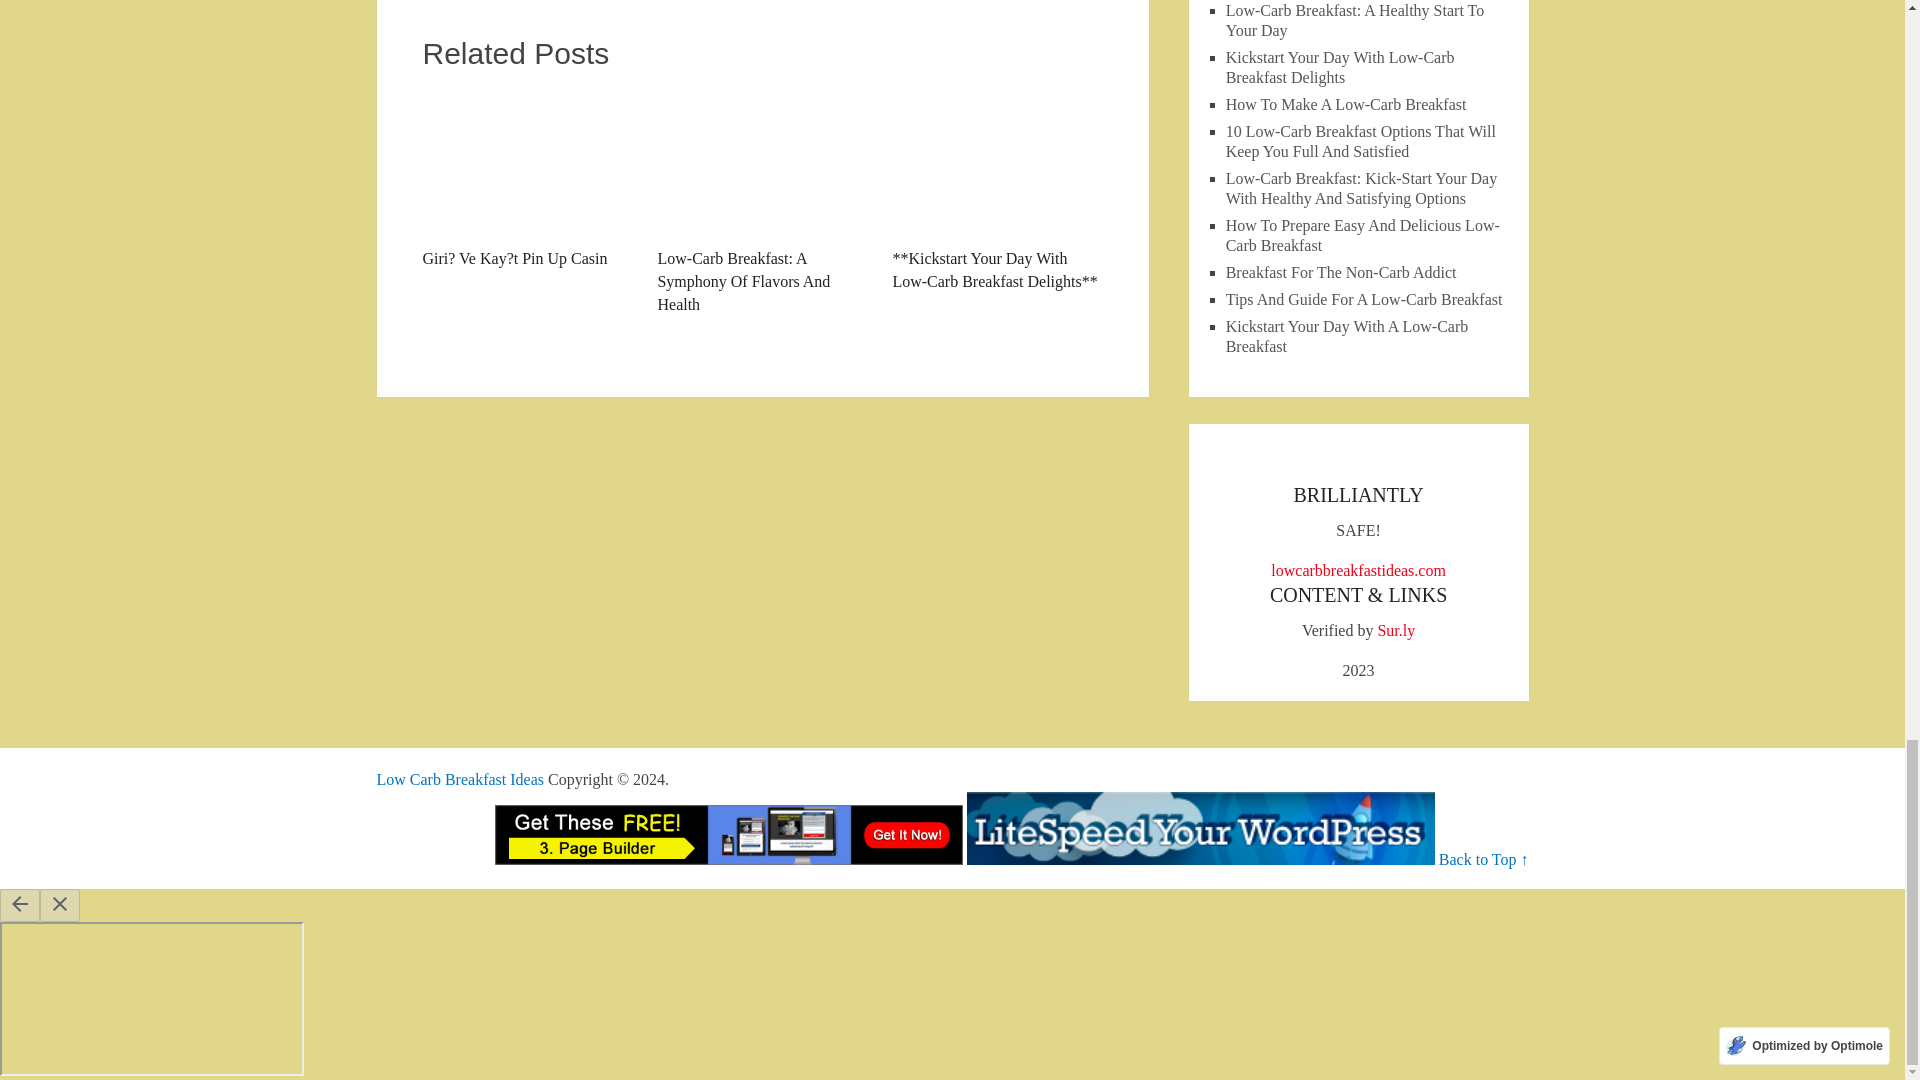 This screenshot has height=1080, width=1920. I want to click on Kickstart Your Day With Low-Carb Breakfast Delights, so click(1340, 67).